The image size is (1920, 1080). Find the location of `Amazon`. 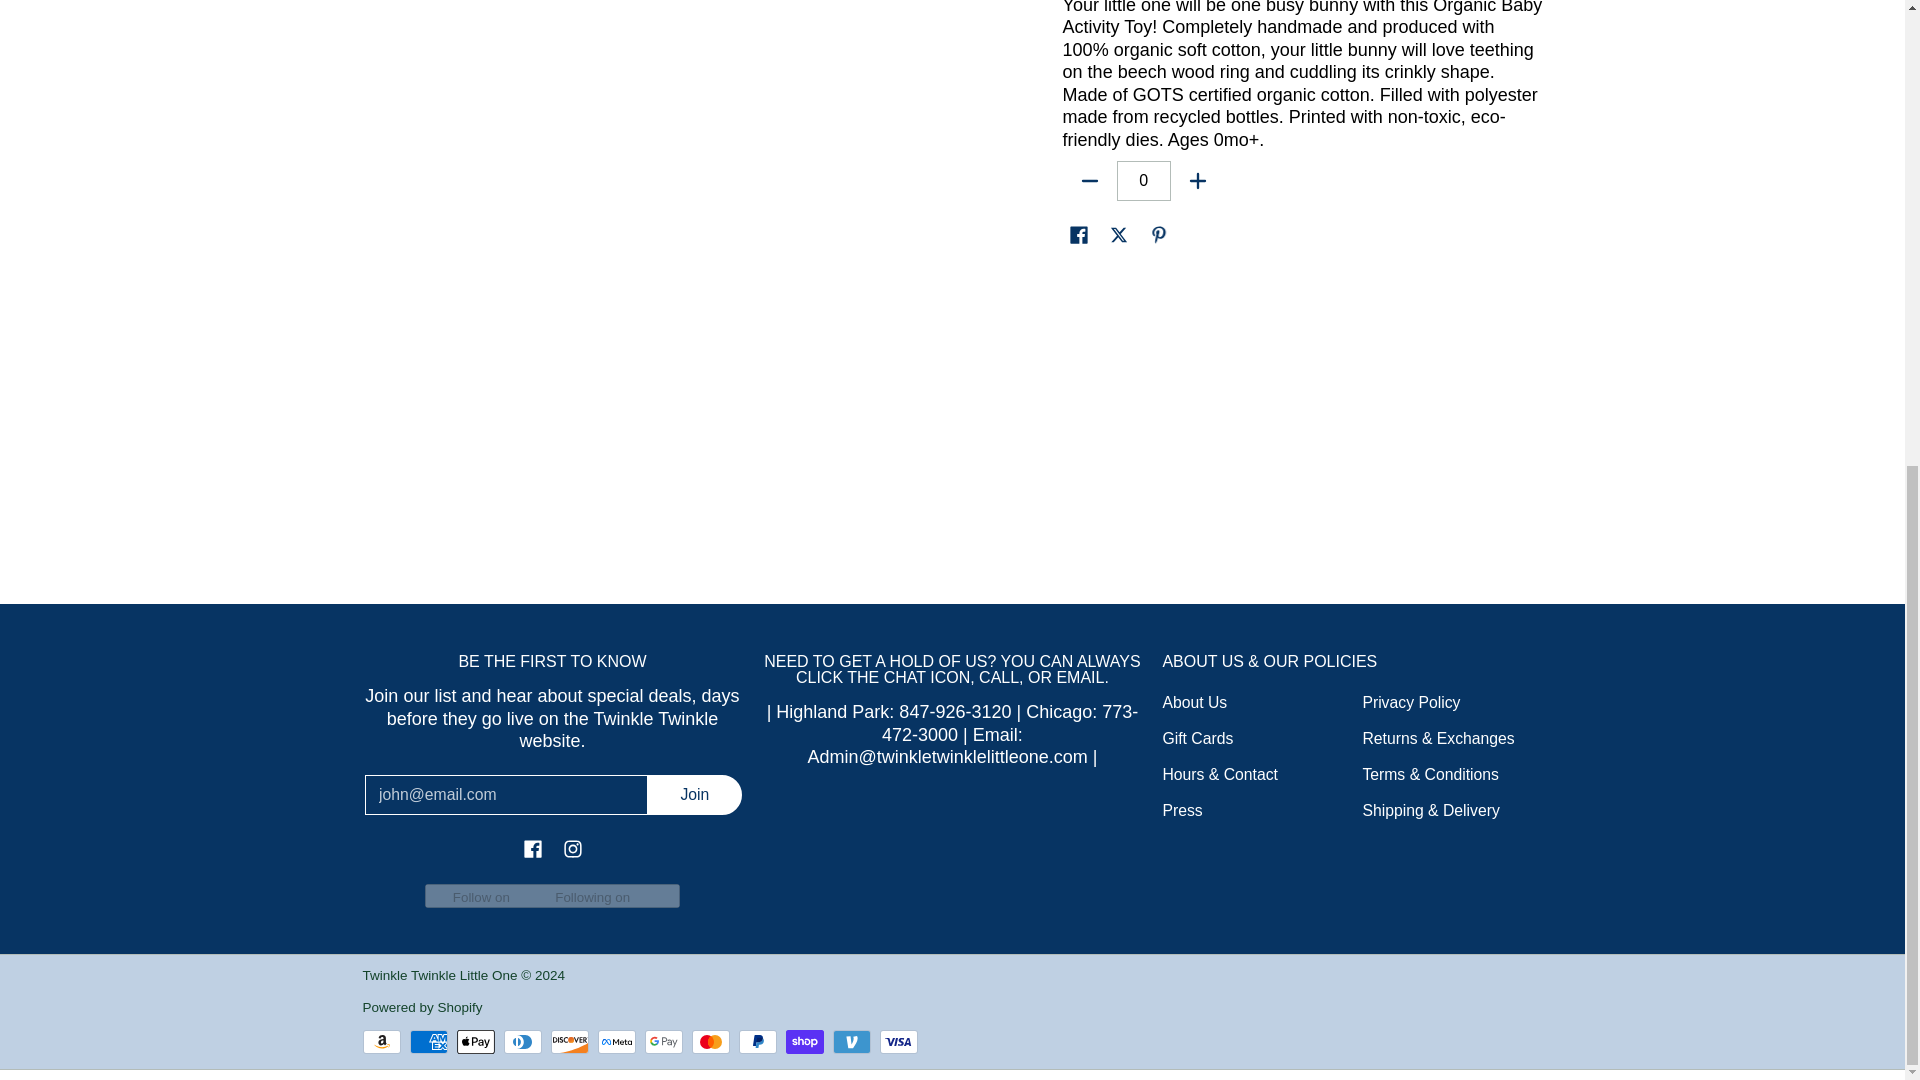

Amazon is located at coordinates (380, 1042).